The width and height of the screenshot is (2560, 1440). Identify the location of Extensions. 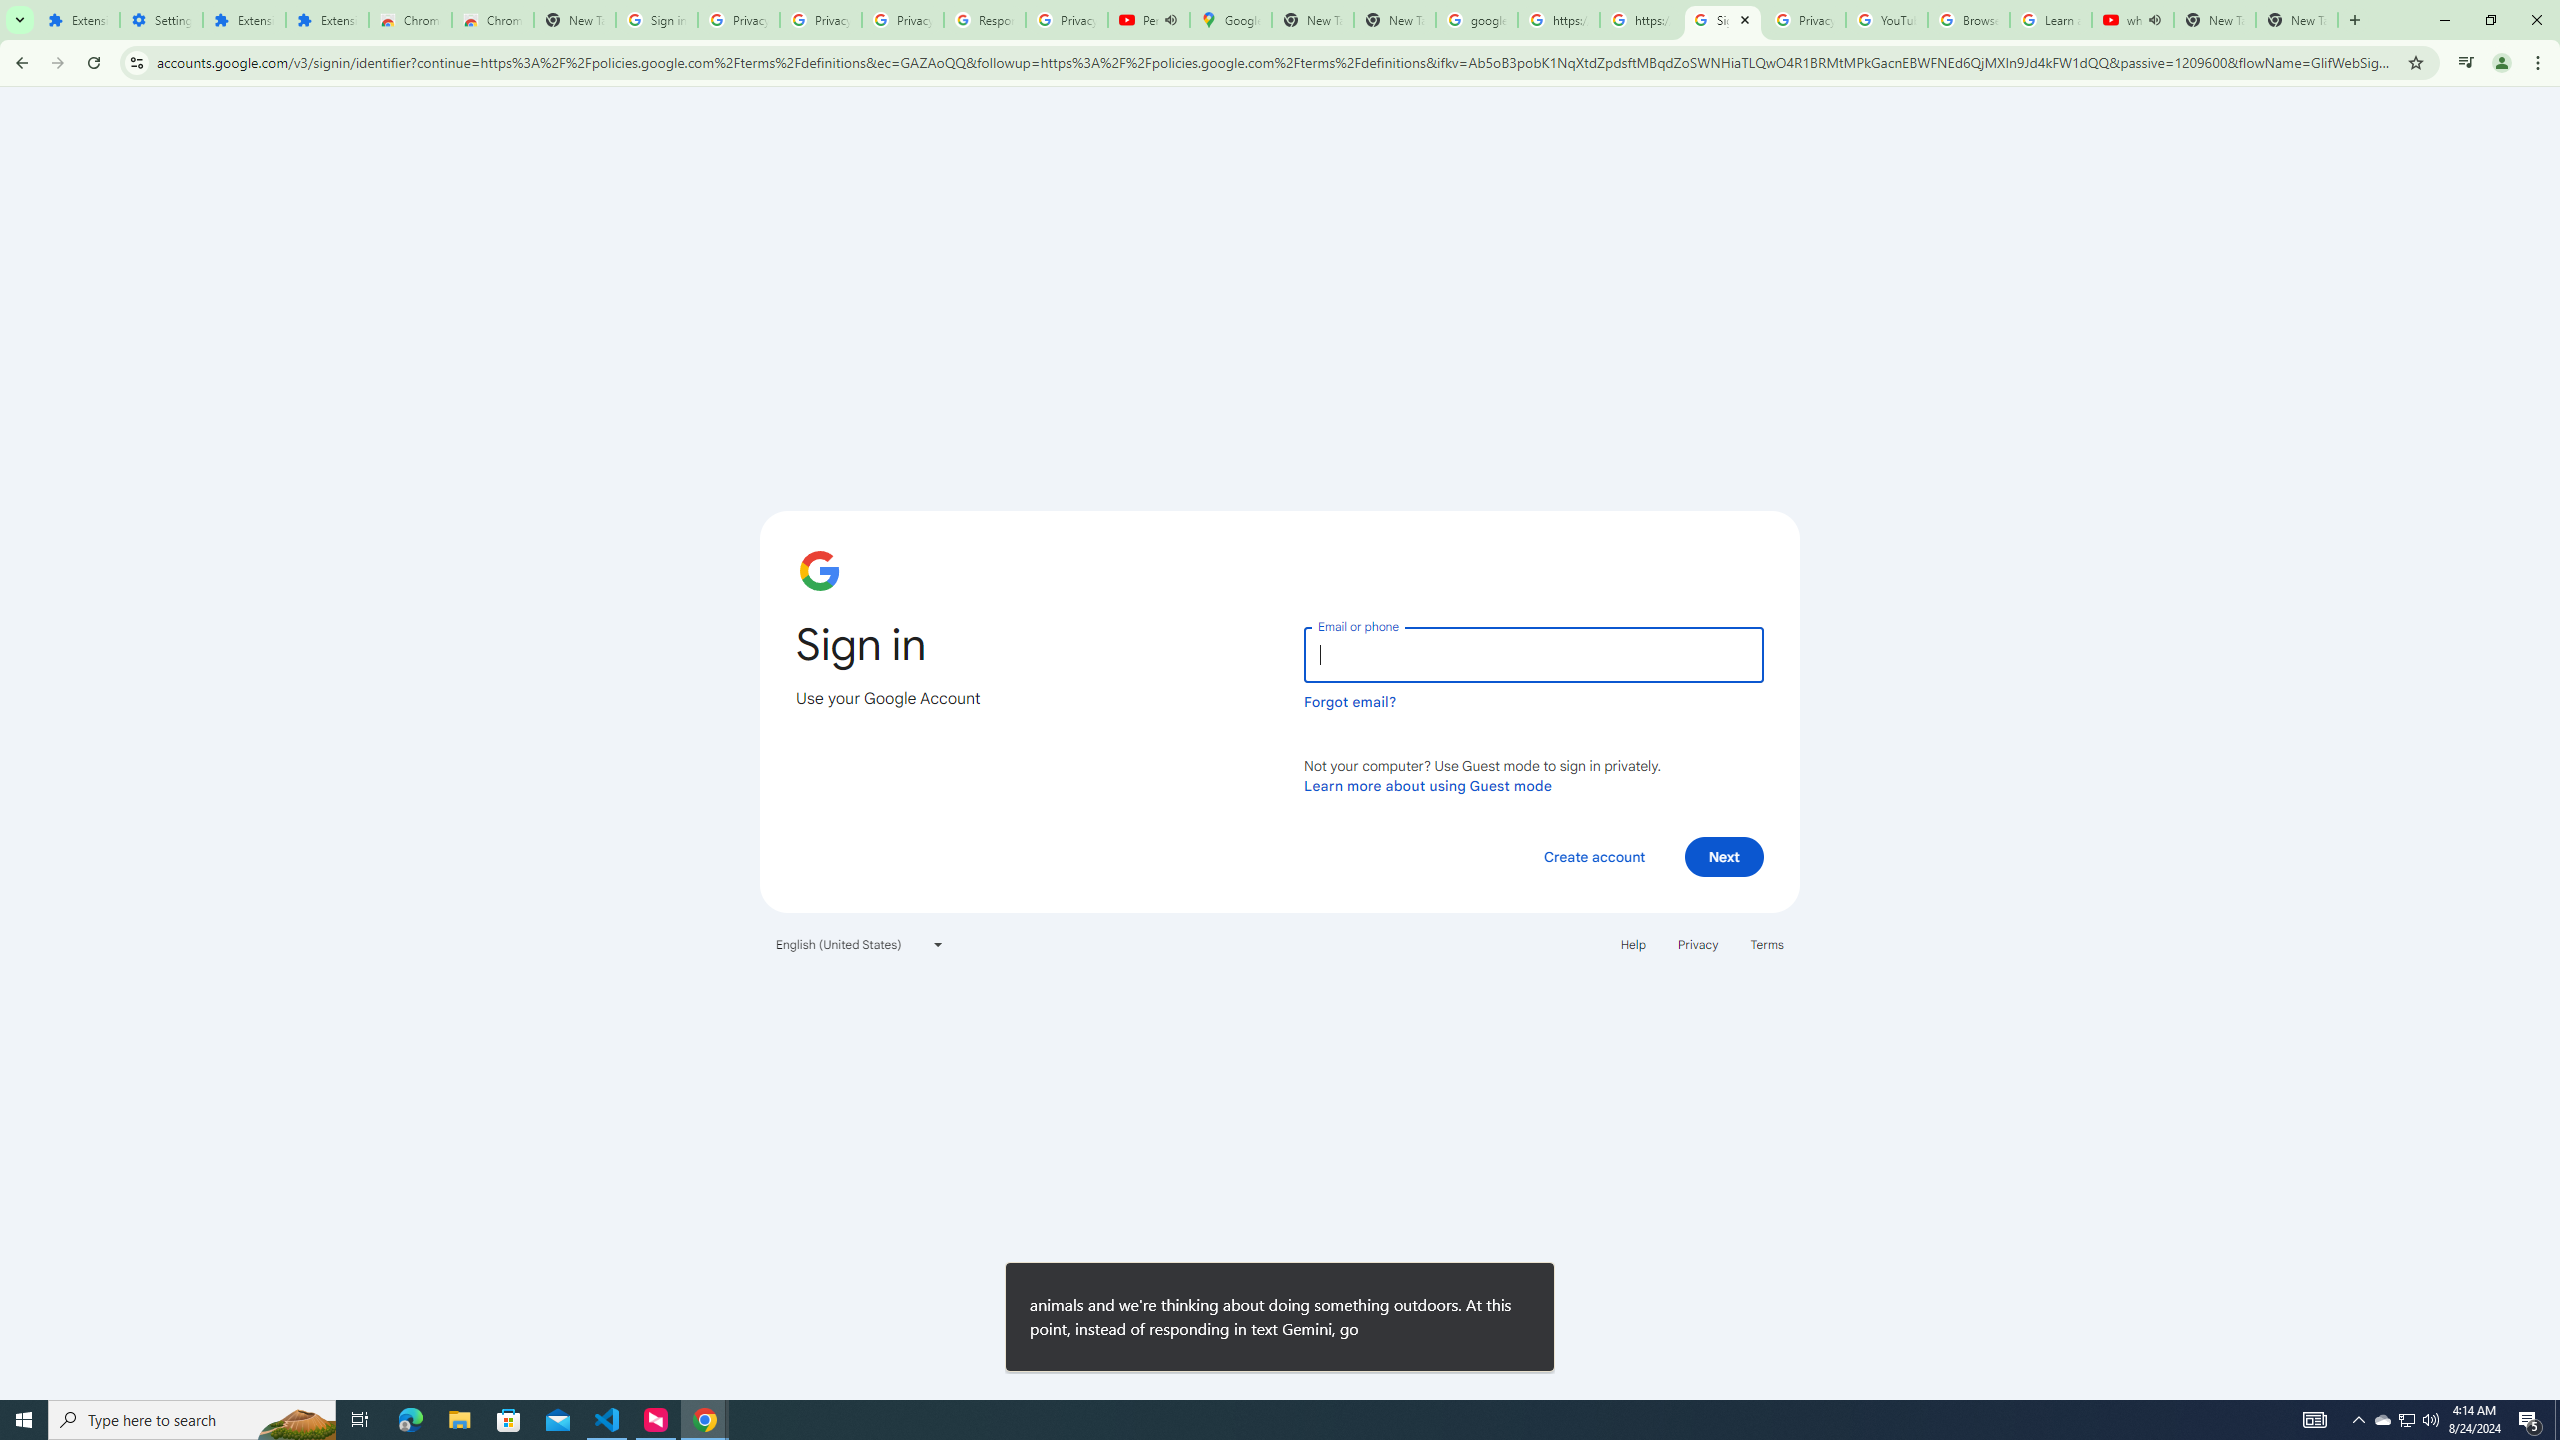
(244, 20).